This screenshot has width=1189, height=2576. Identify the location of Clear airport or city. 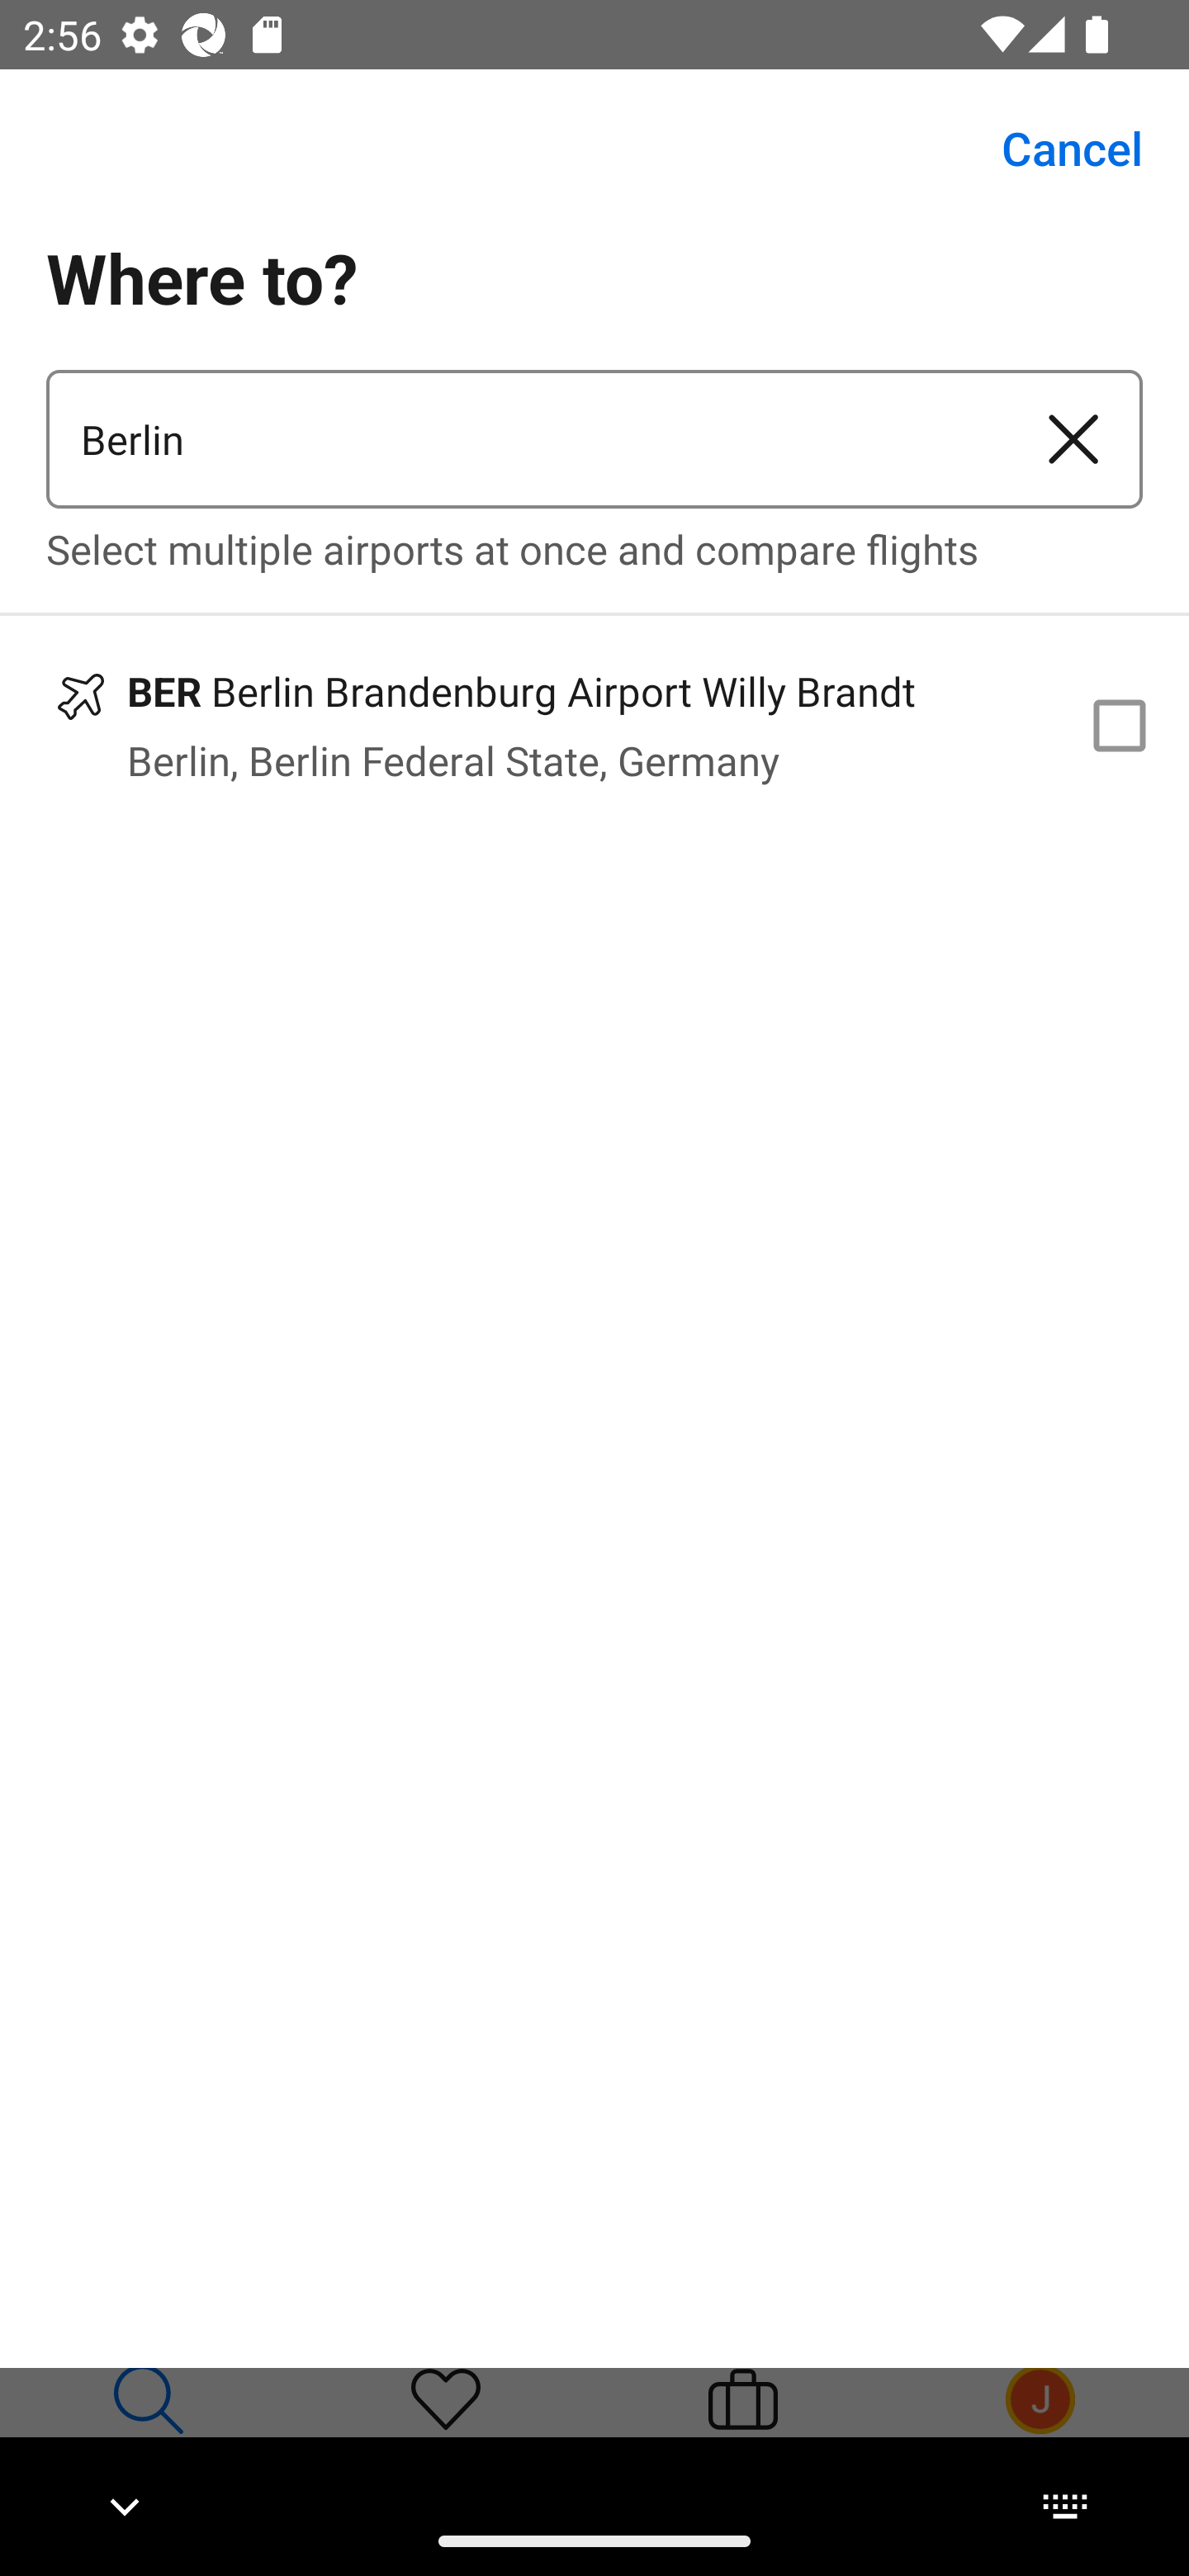
(1073, 439).